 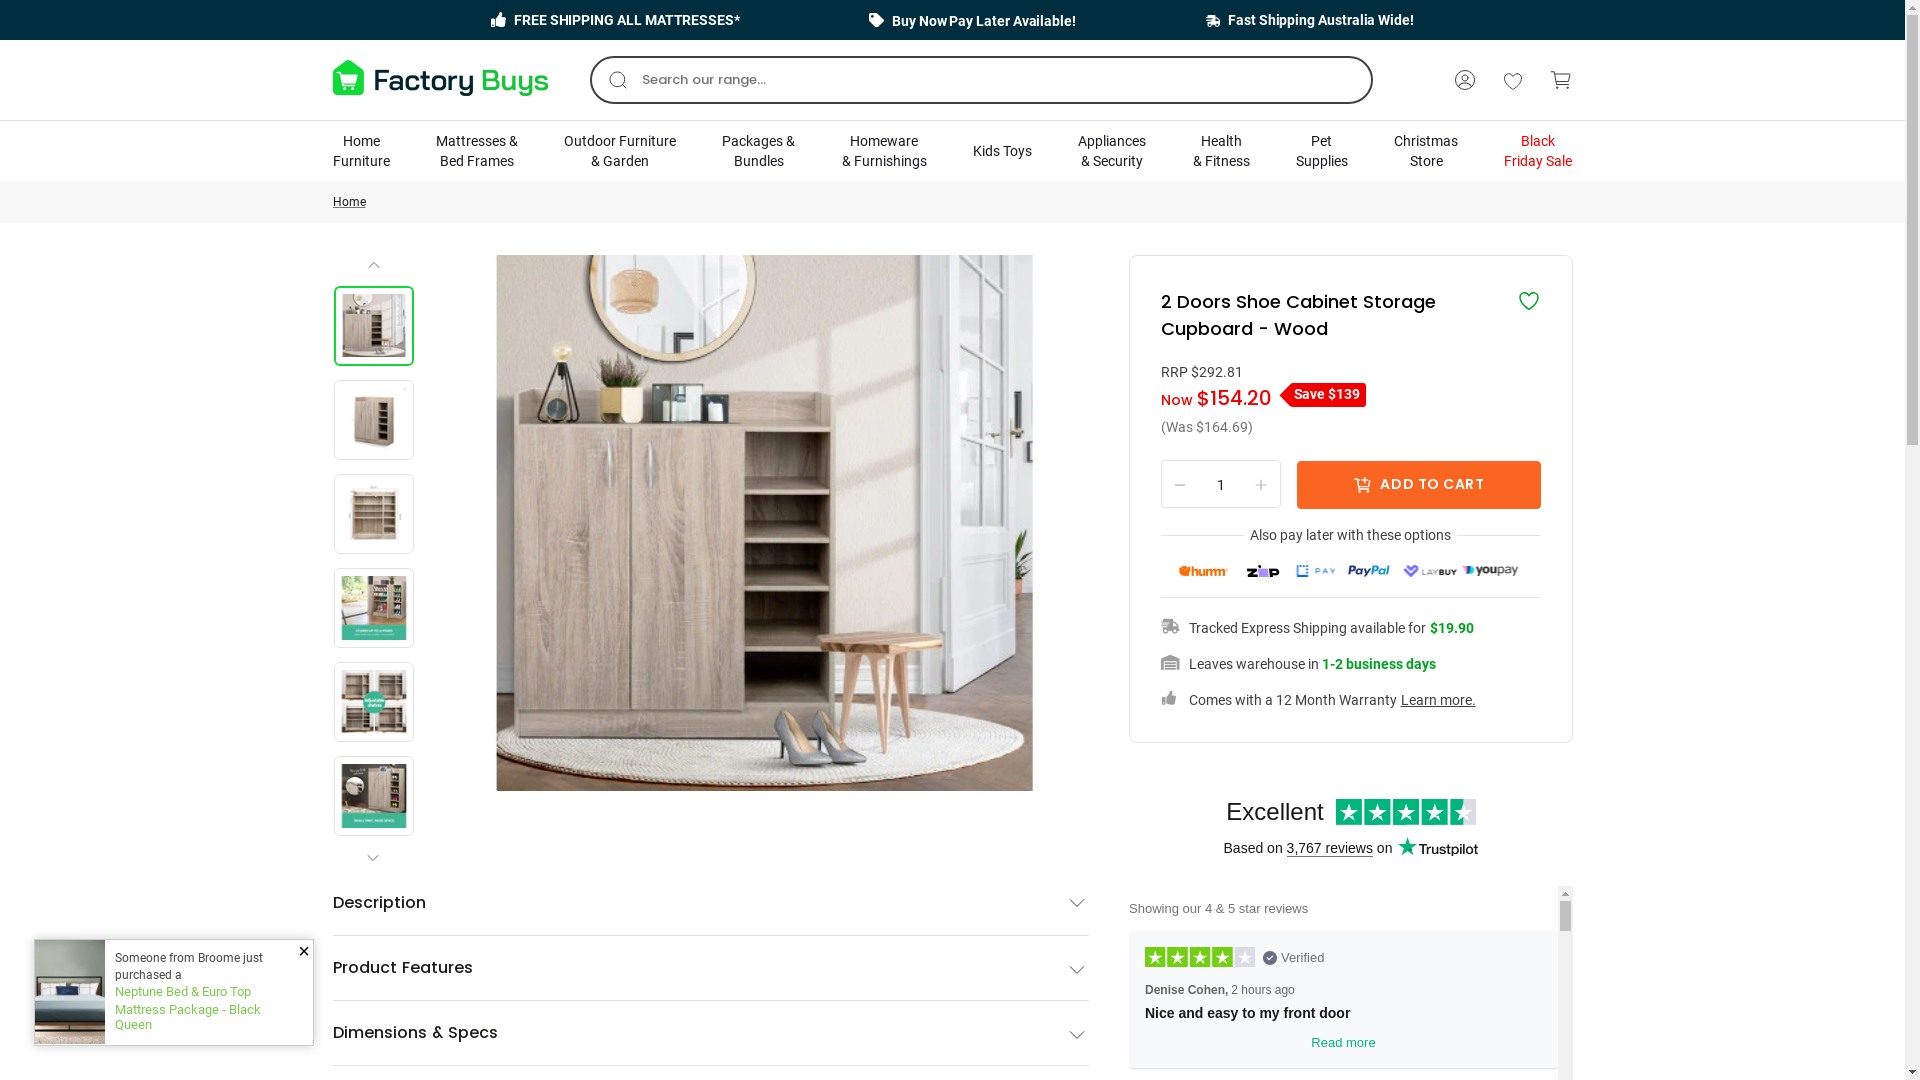 What do you see at coordinates (616, 20) in the screenshot?
I see `FREE SHIPPING ALL MATTRESSES*` at bounding box center [616, 20].